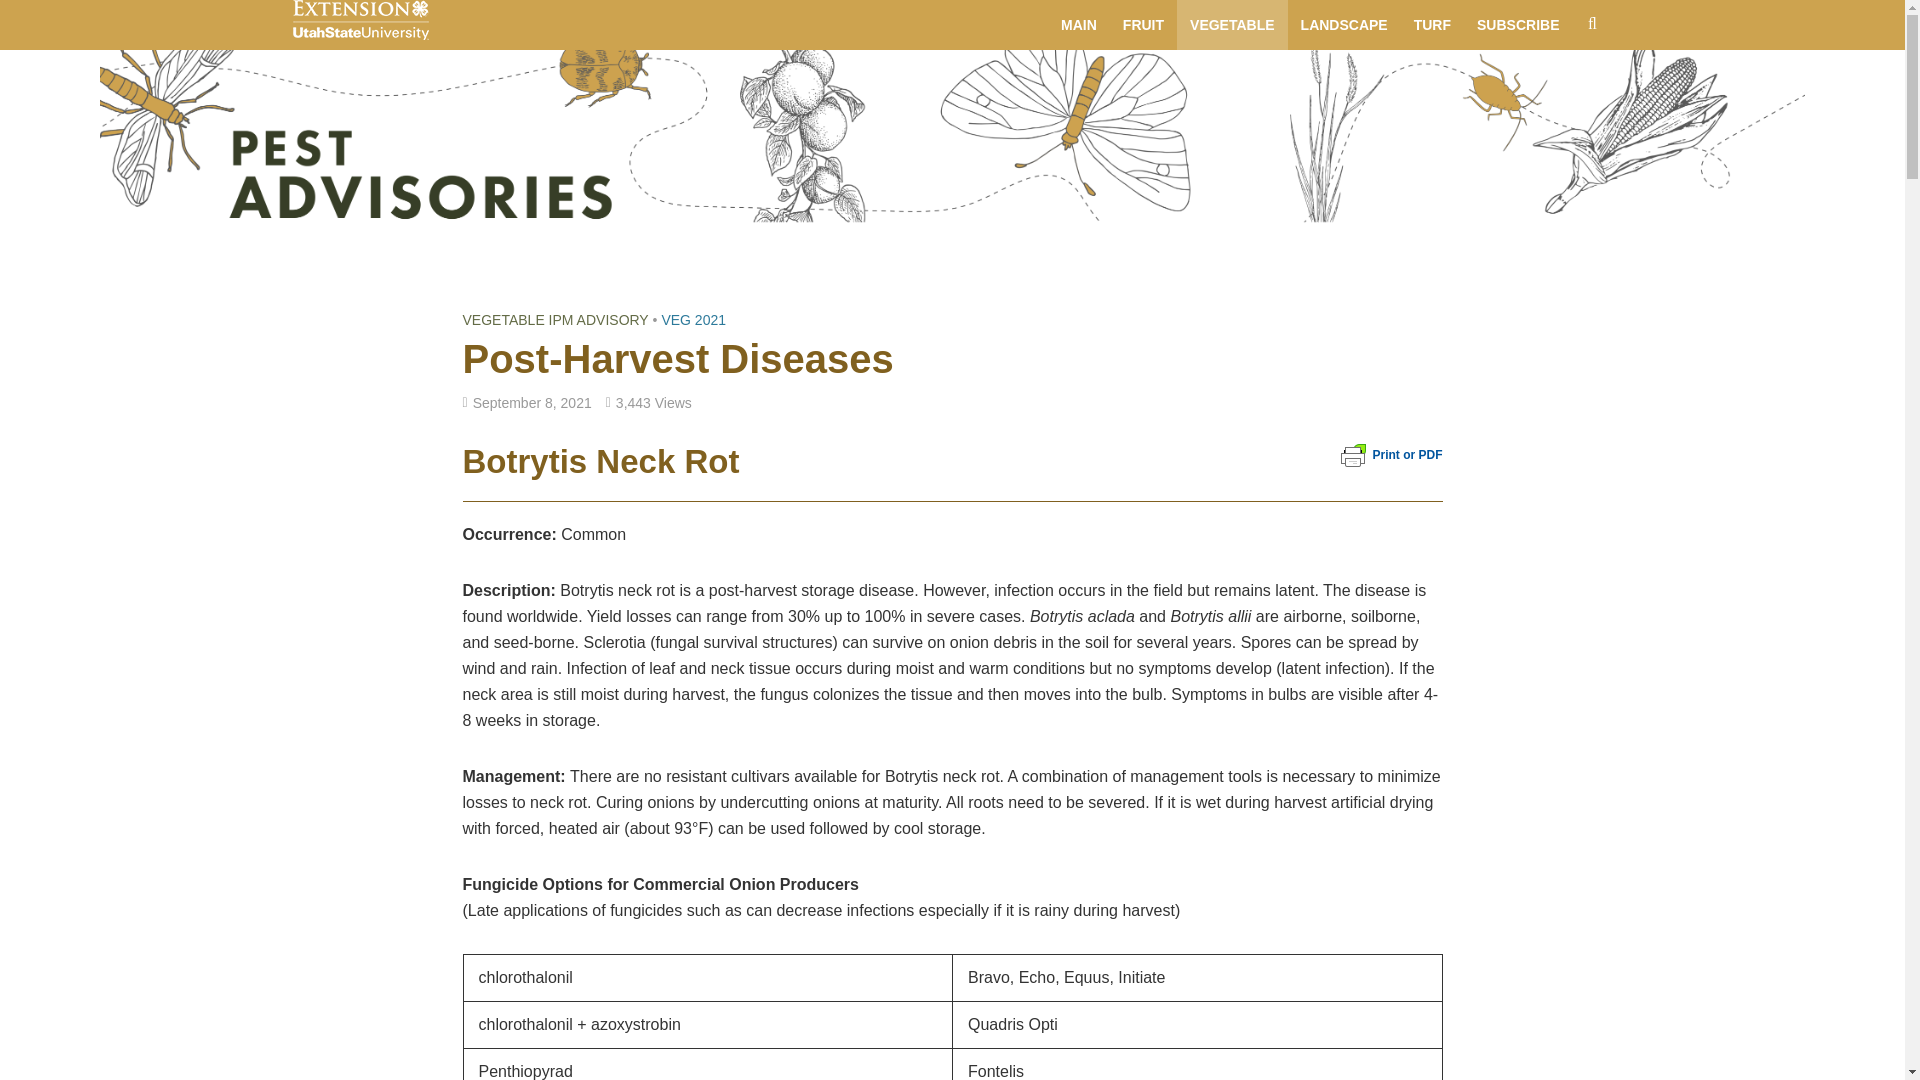  Describe the element at coordinates (1432, 24) in the screenshot. I see `TURF` at that location.